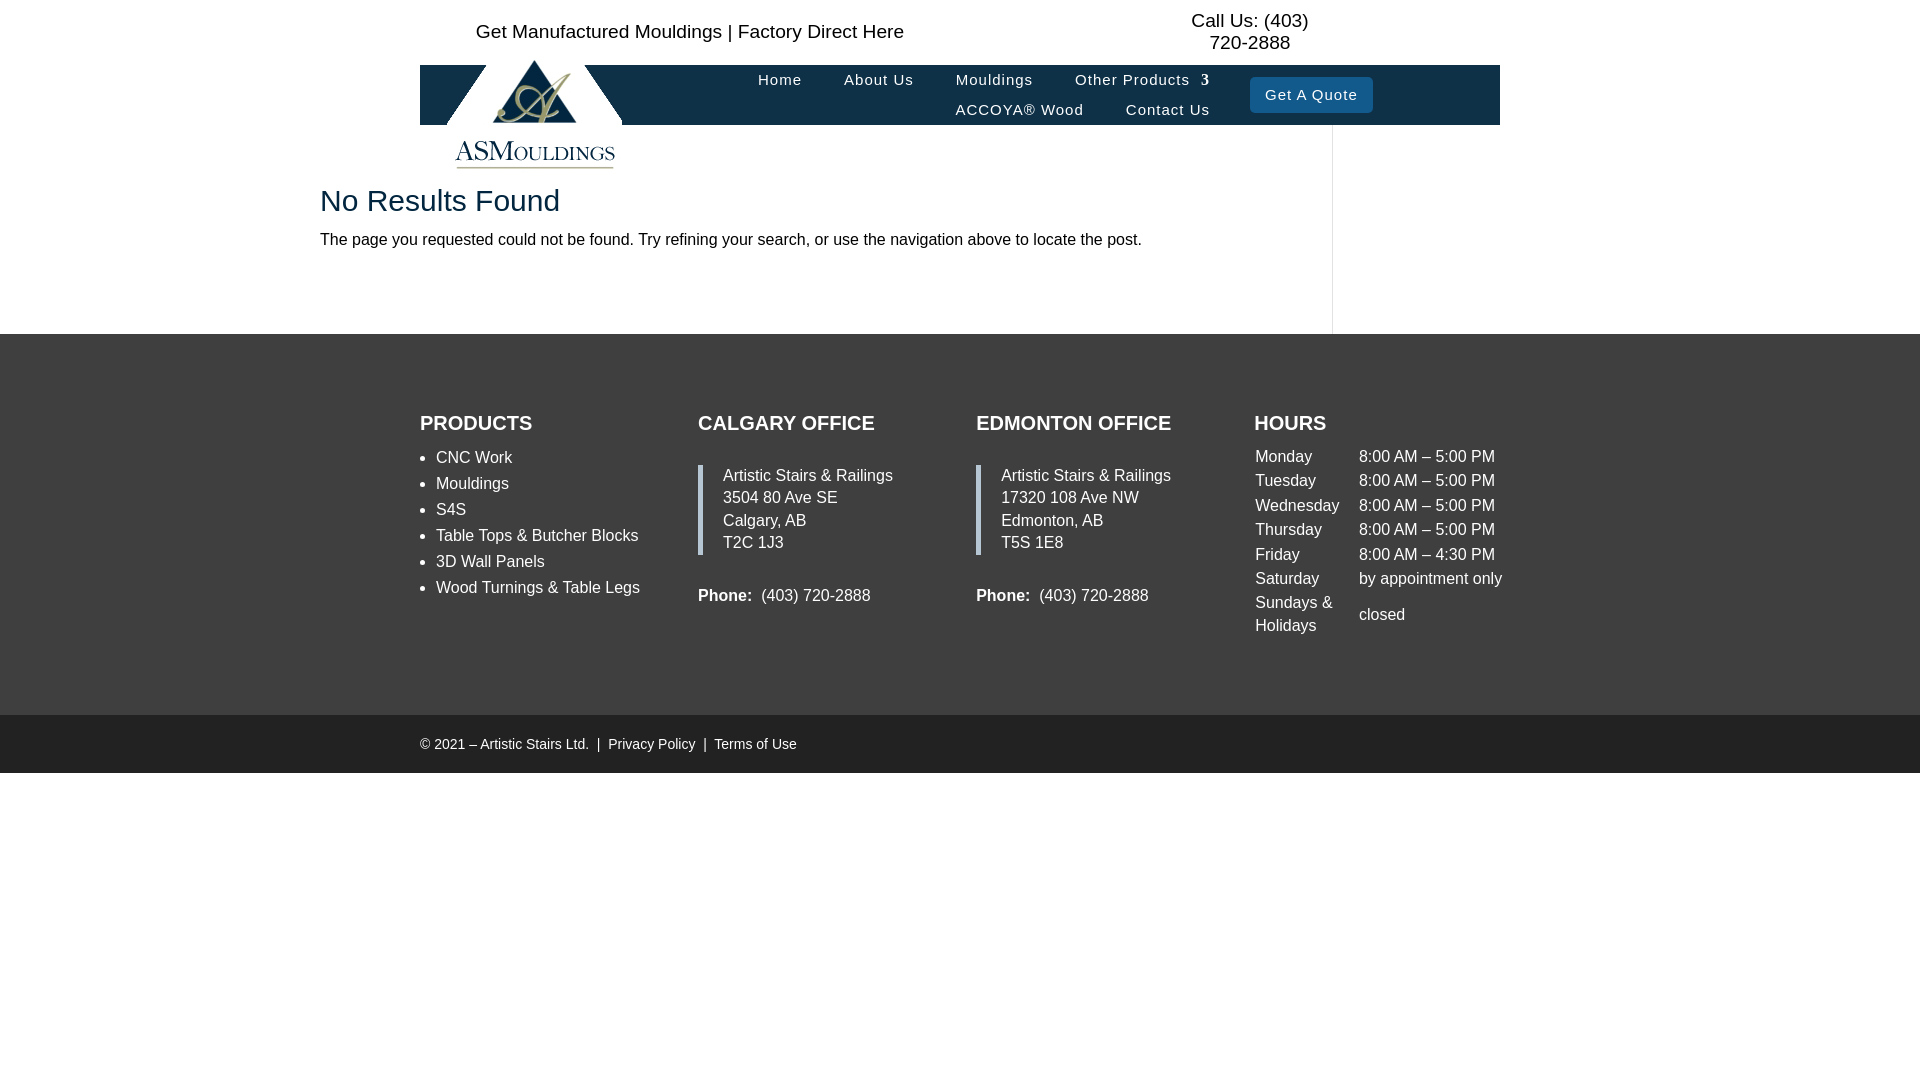  I want to click on Contact Us, so click(1167, 114).